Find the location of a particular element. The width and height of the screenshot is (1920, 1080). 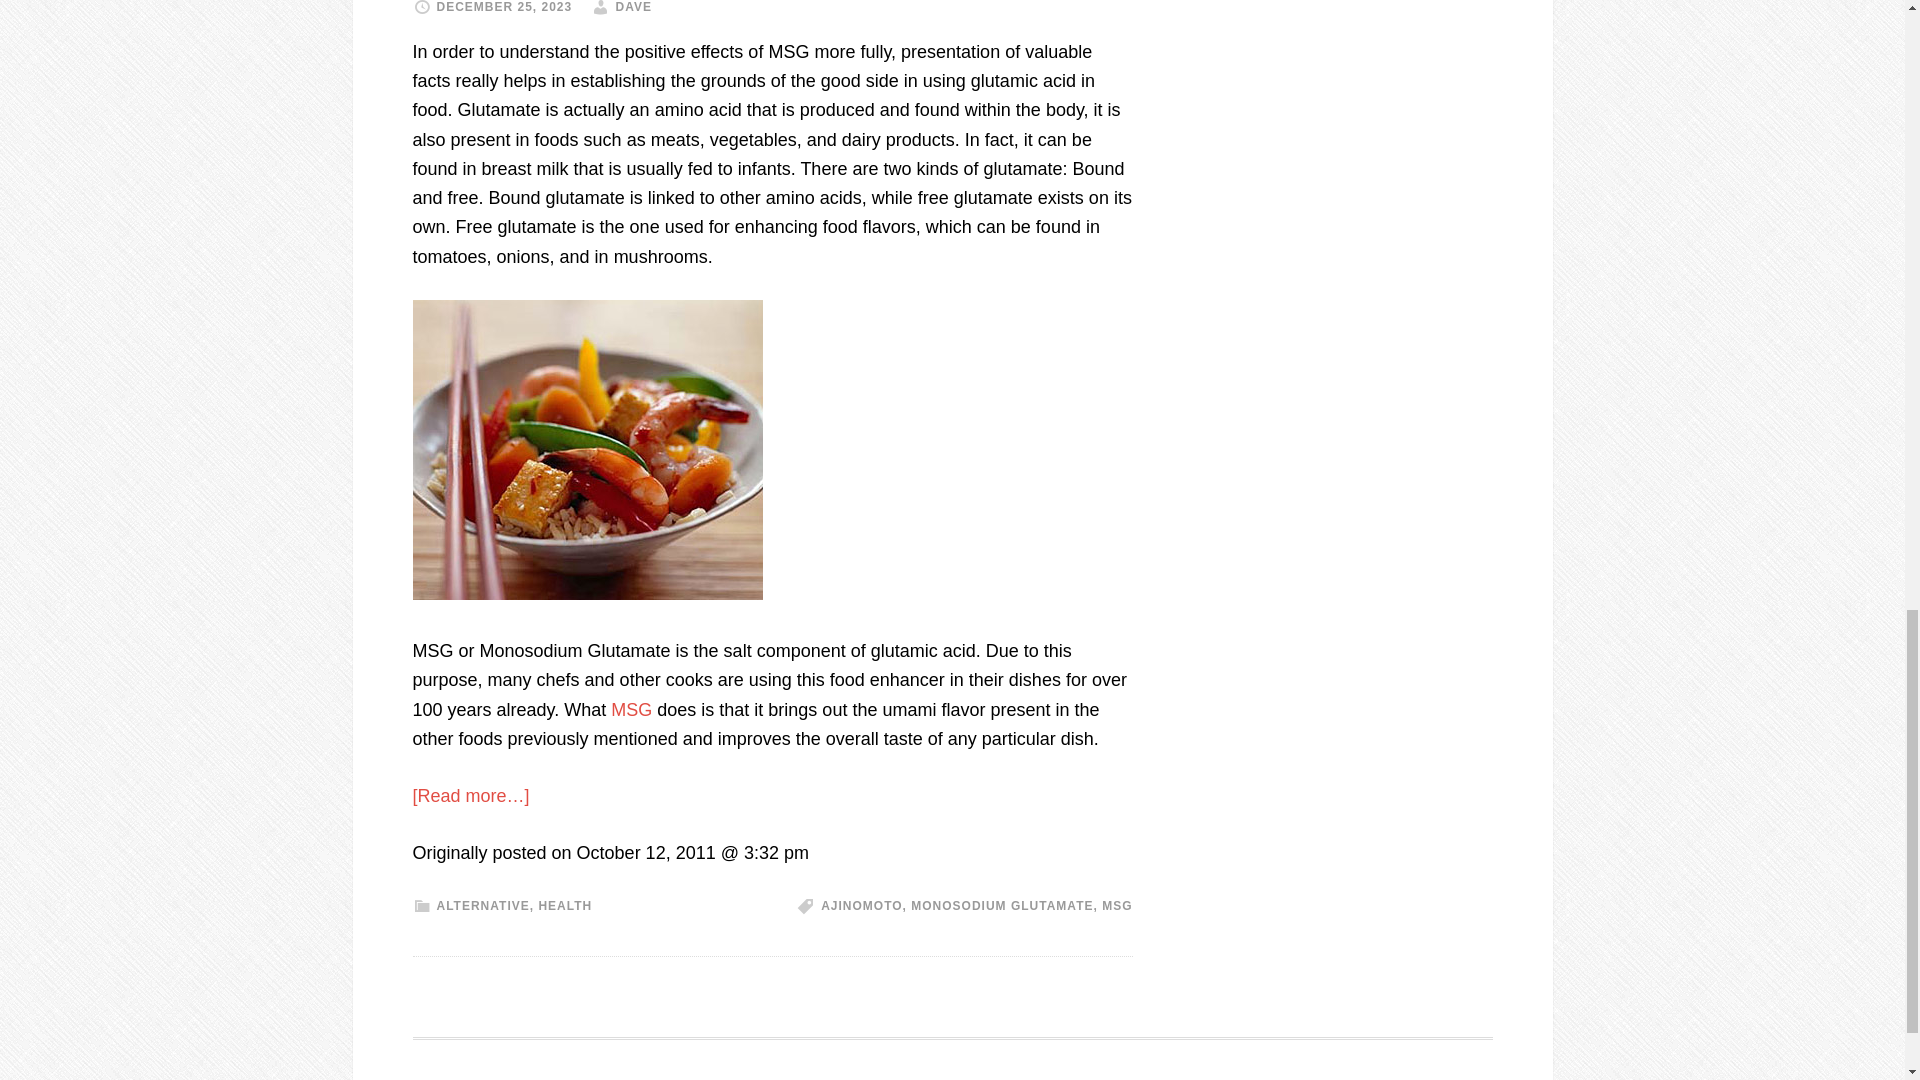

ALTERNATIVE is located at coordinates (482, 905).